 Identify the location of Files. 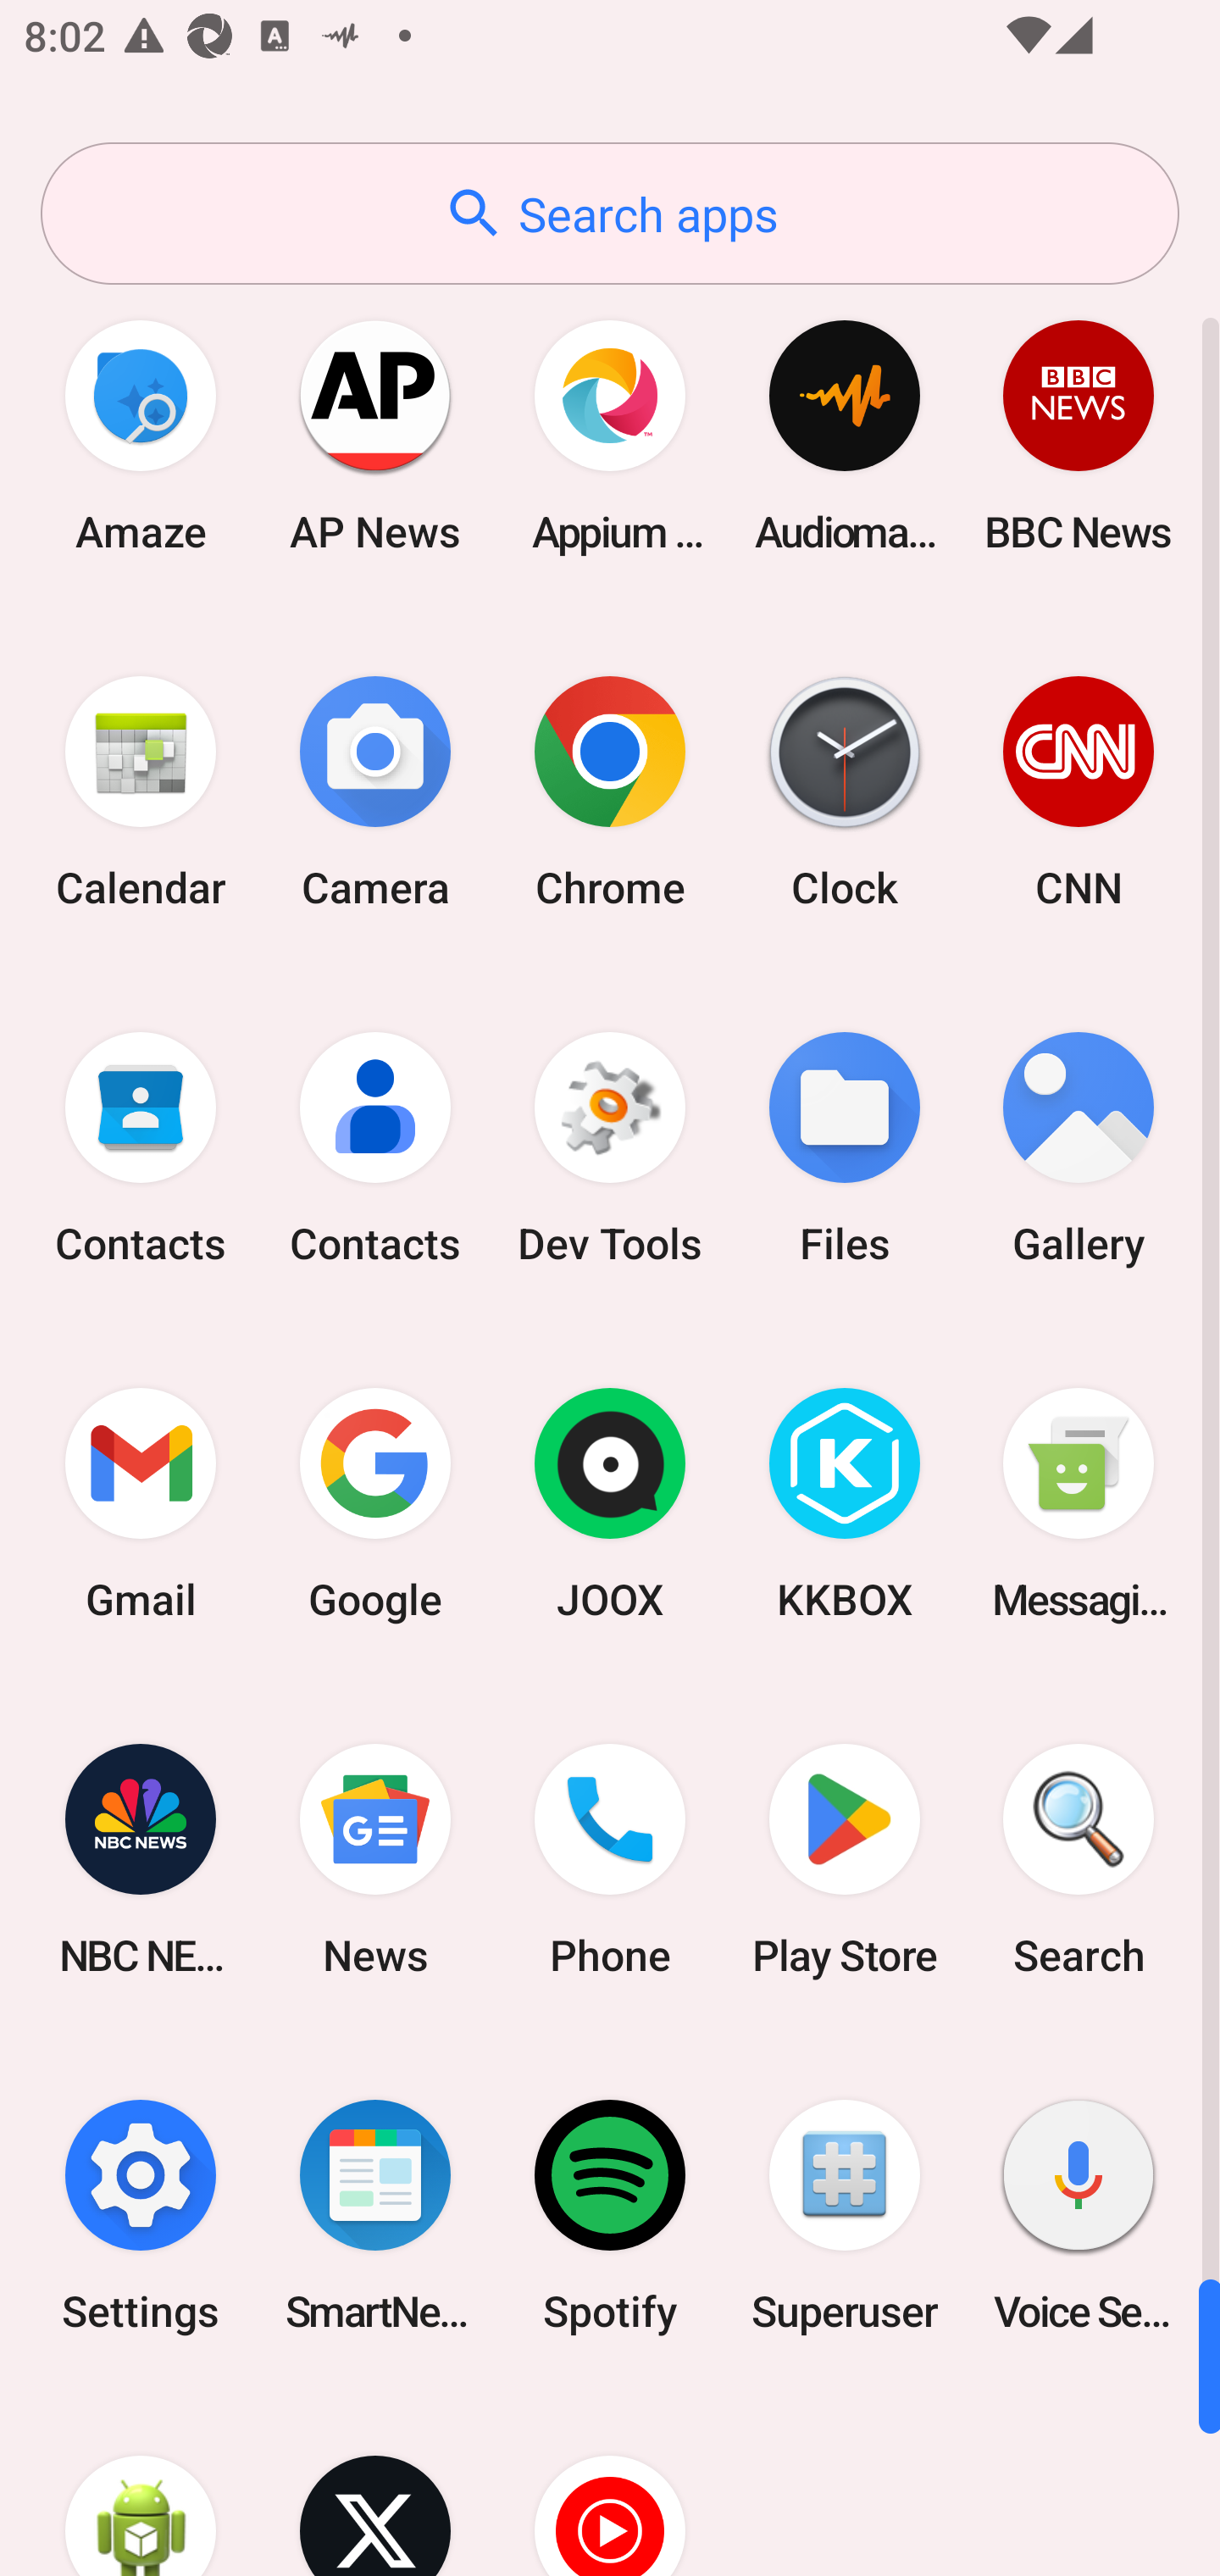
(844, 1149).